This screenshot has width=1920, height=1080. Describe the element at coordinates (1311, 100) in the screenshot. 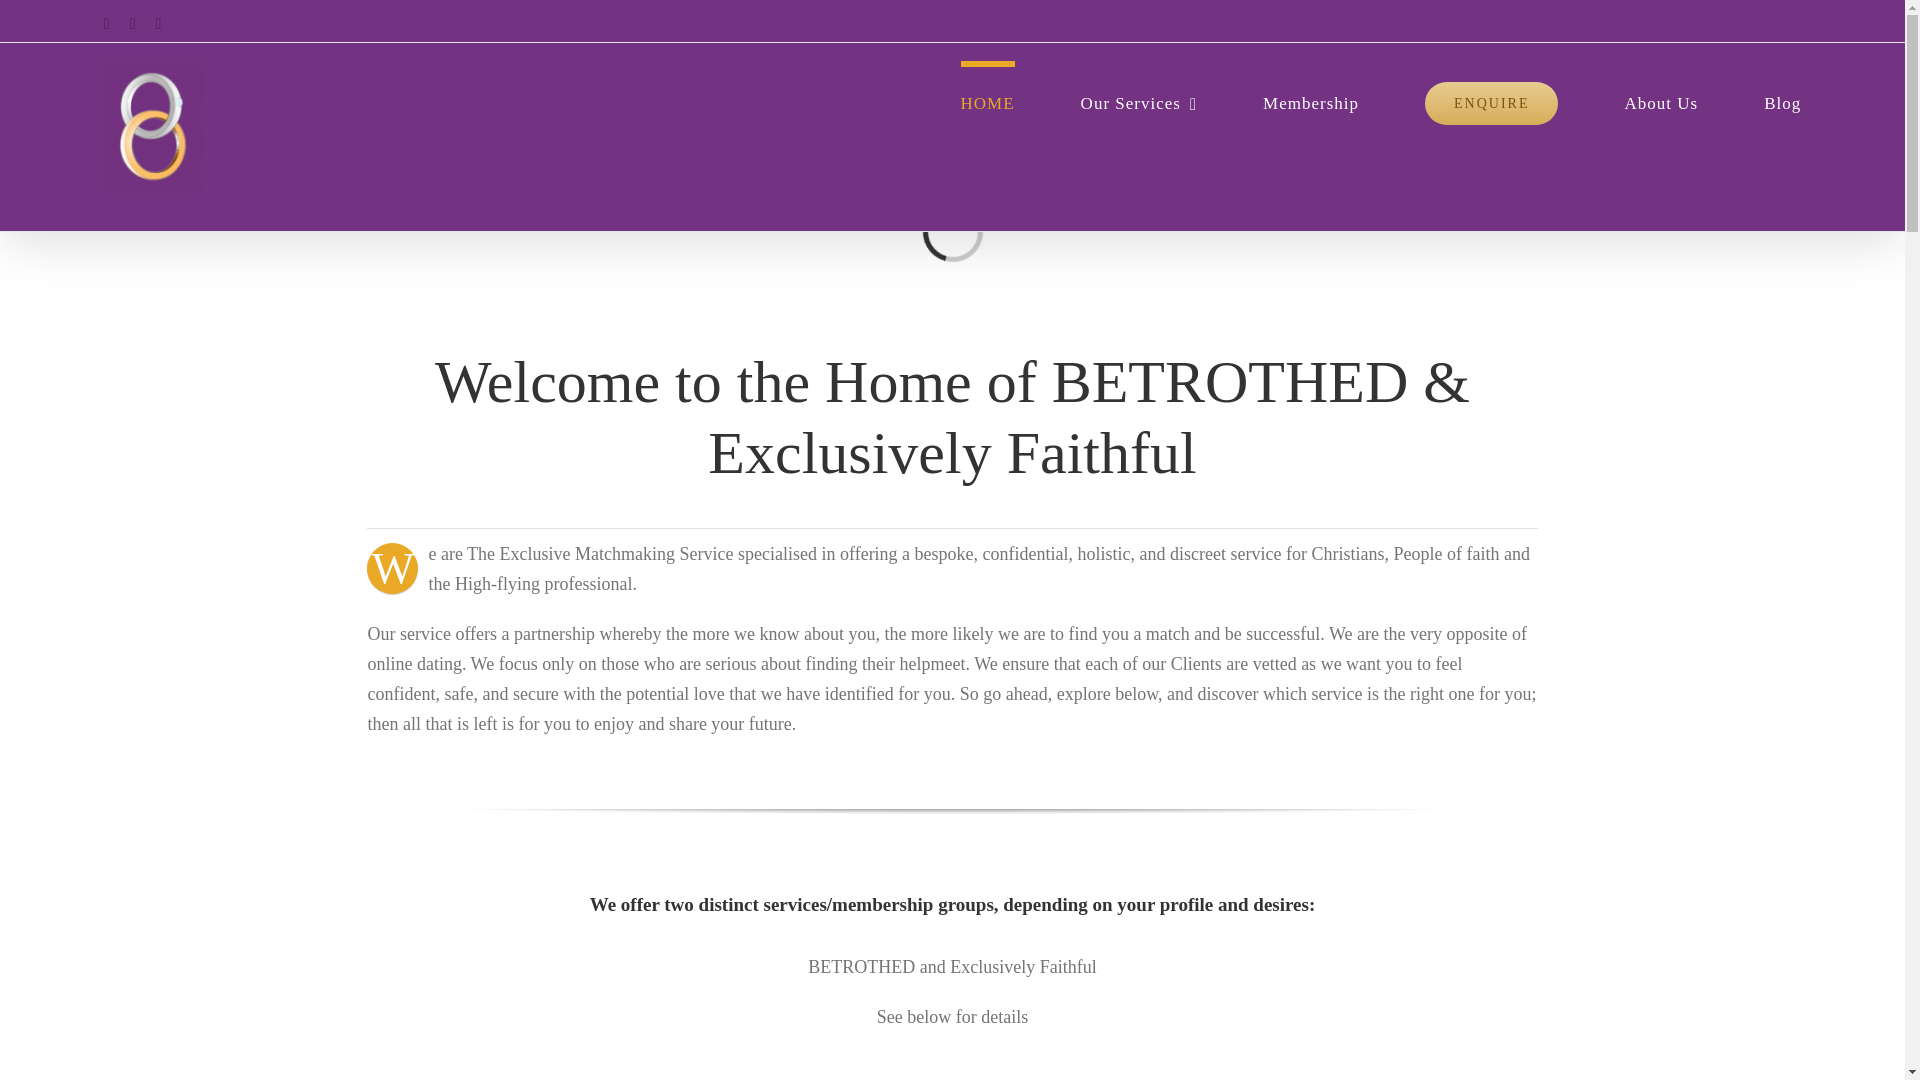

I see `Membership` at that location.